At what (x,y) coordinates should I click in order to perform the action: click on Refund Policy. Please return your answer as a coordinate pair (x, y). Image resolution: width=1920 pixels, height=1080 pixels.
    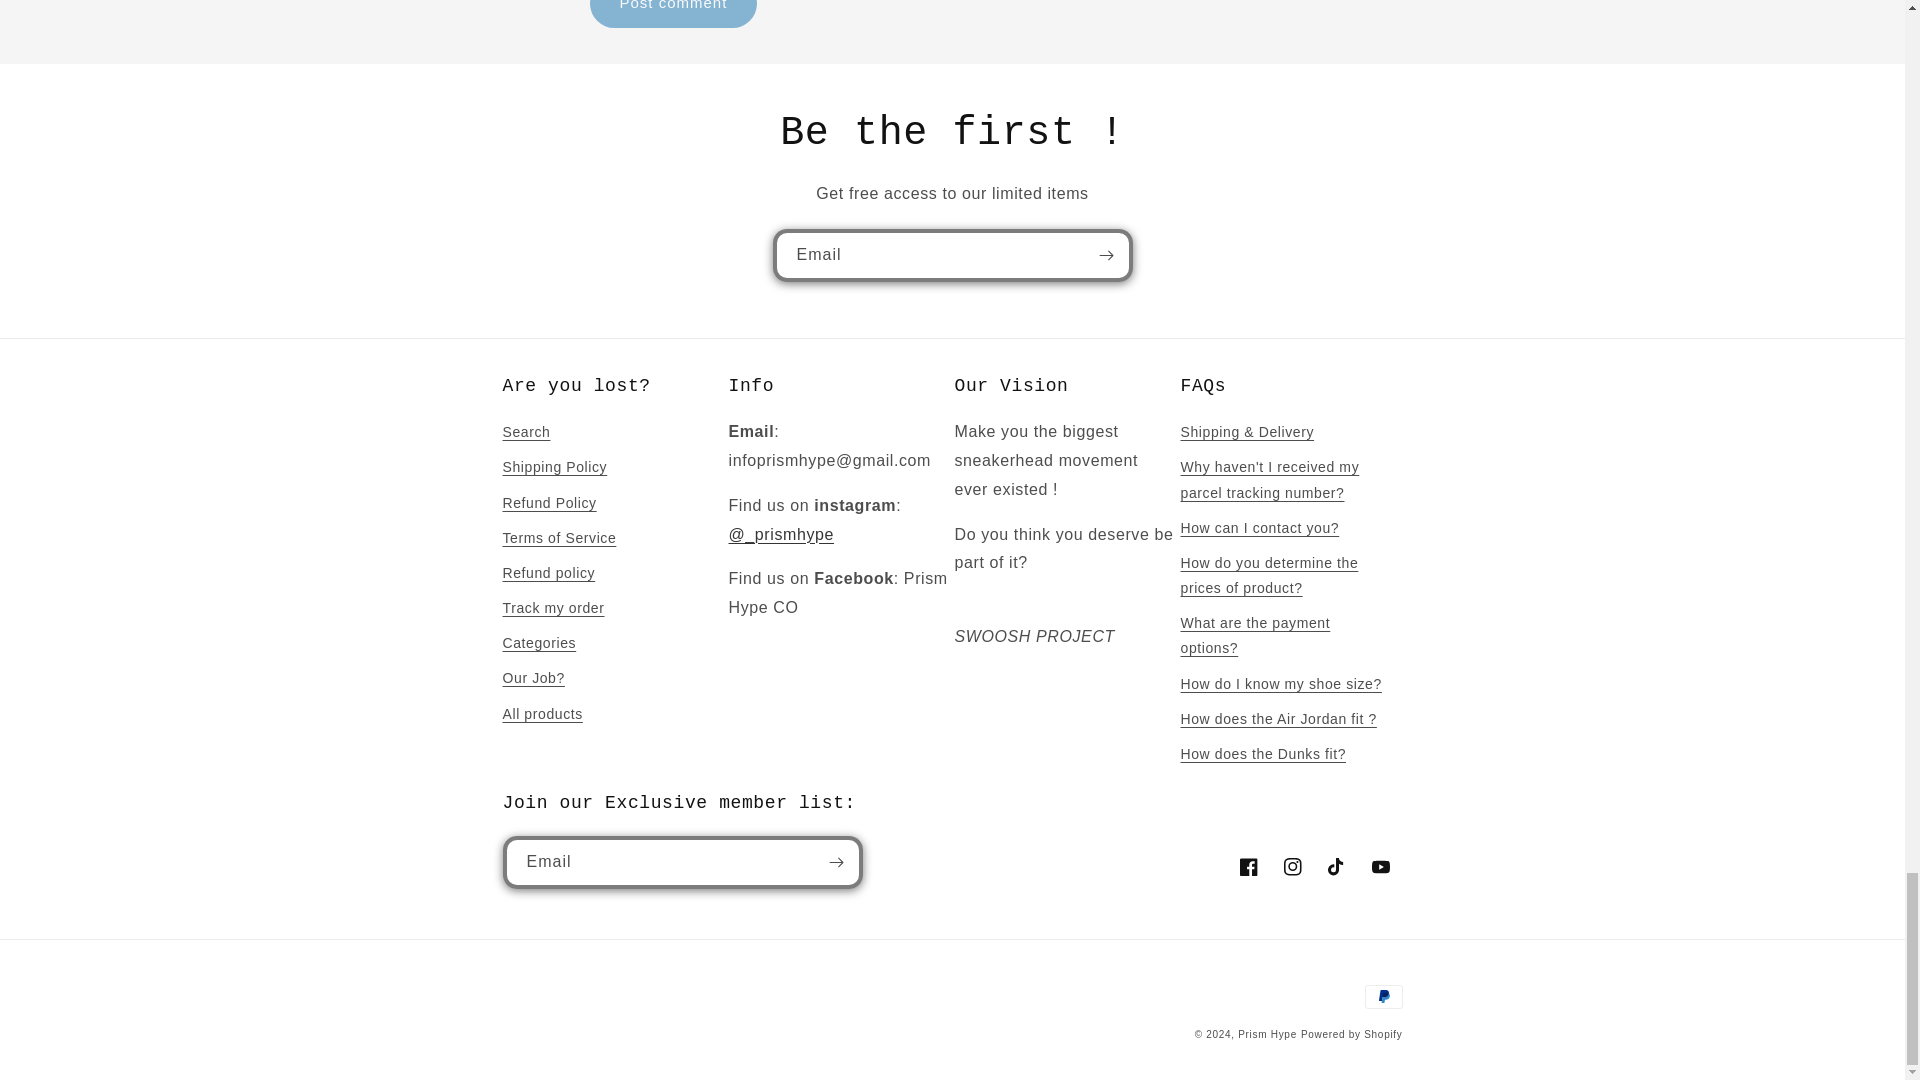
    Looking at the image, I should click on (548, 503).